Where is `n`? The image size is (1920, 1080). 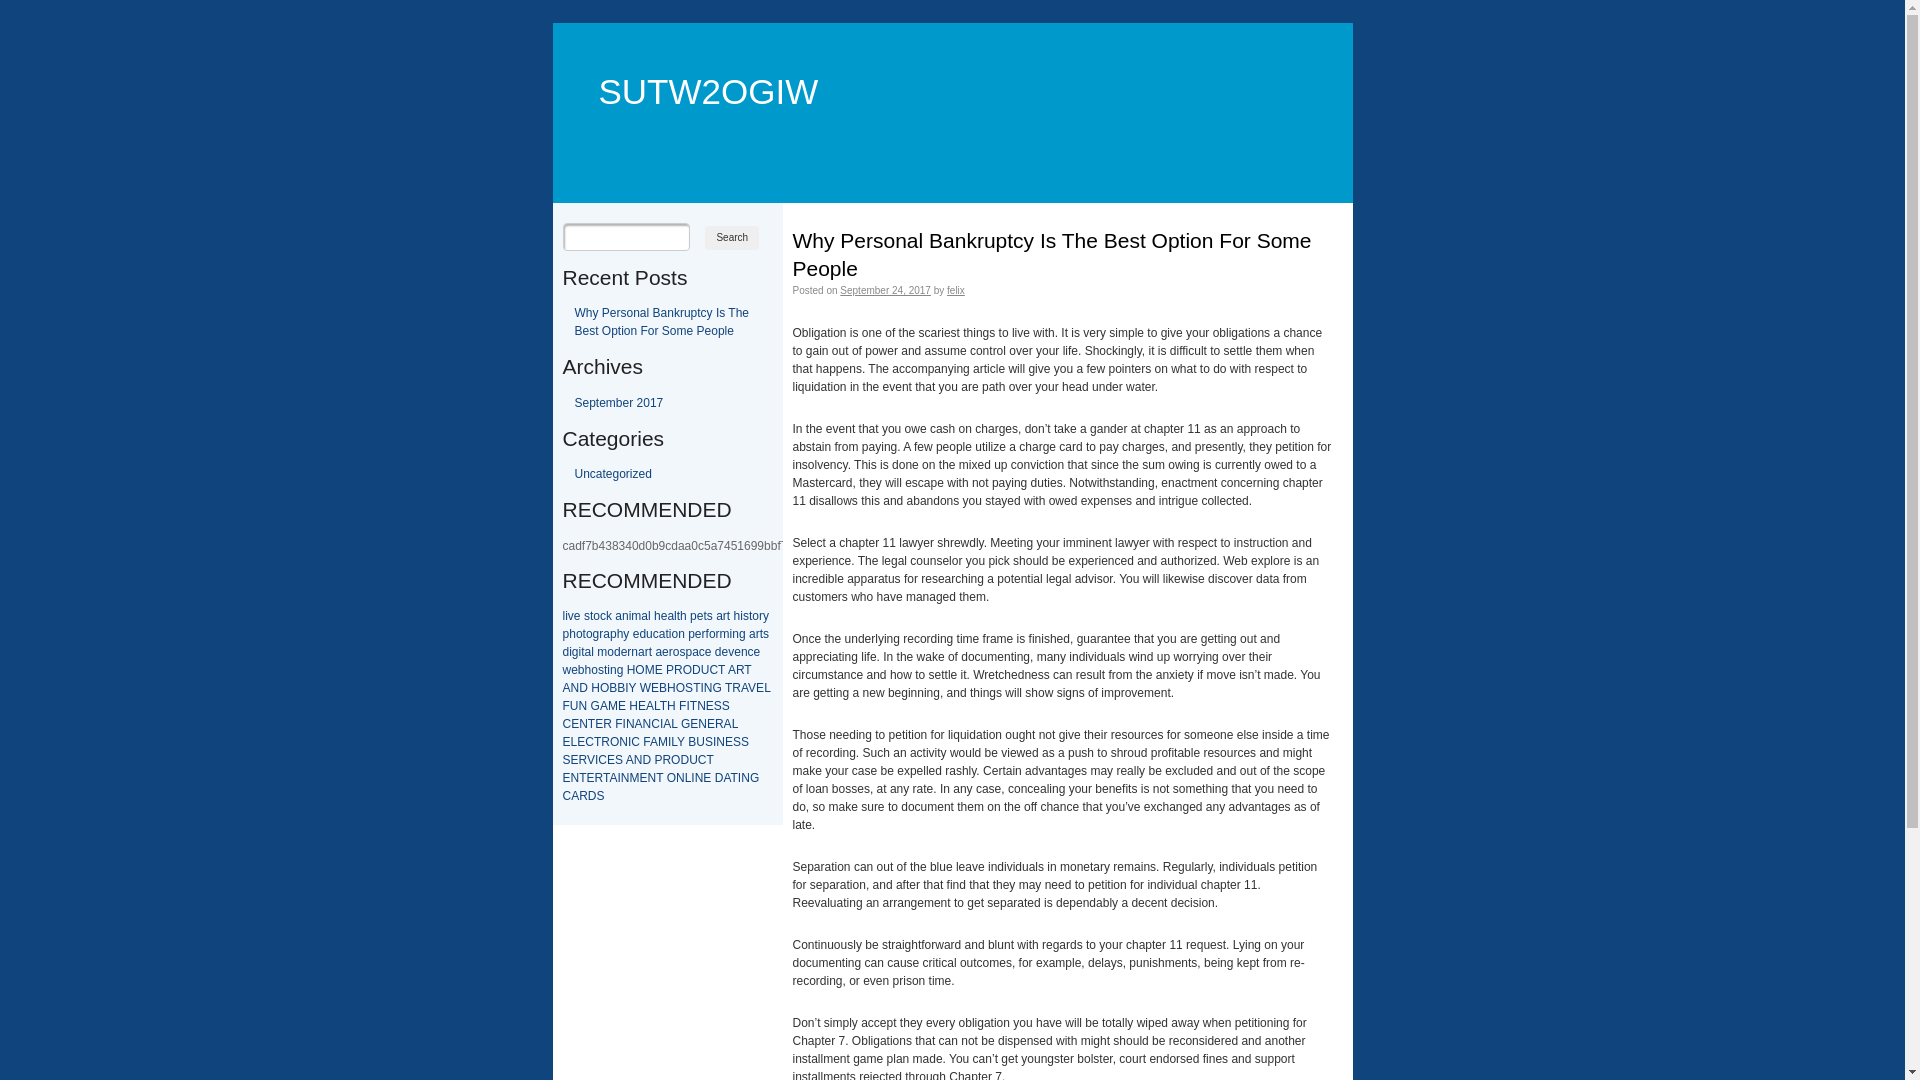
n is located at coordinates (626, 616).